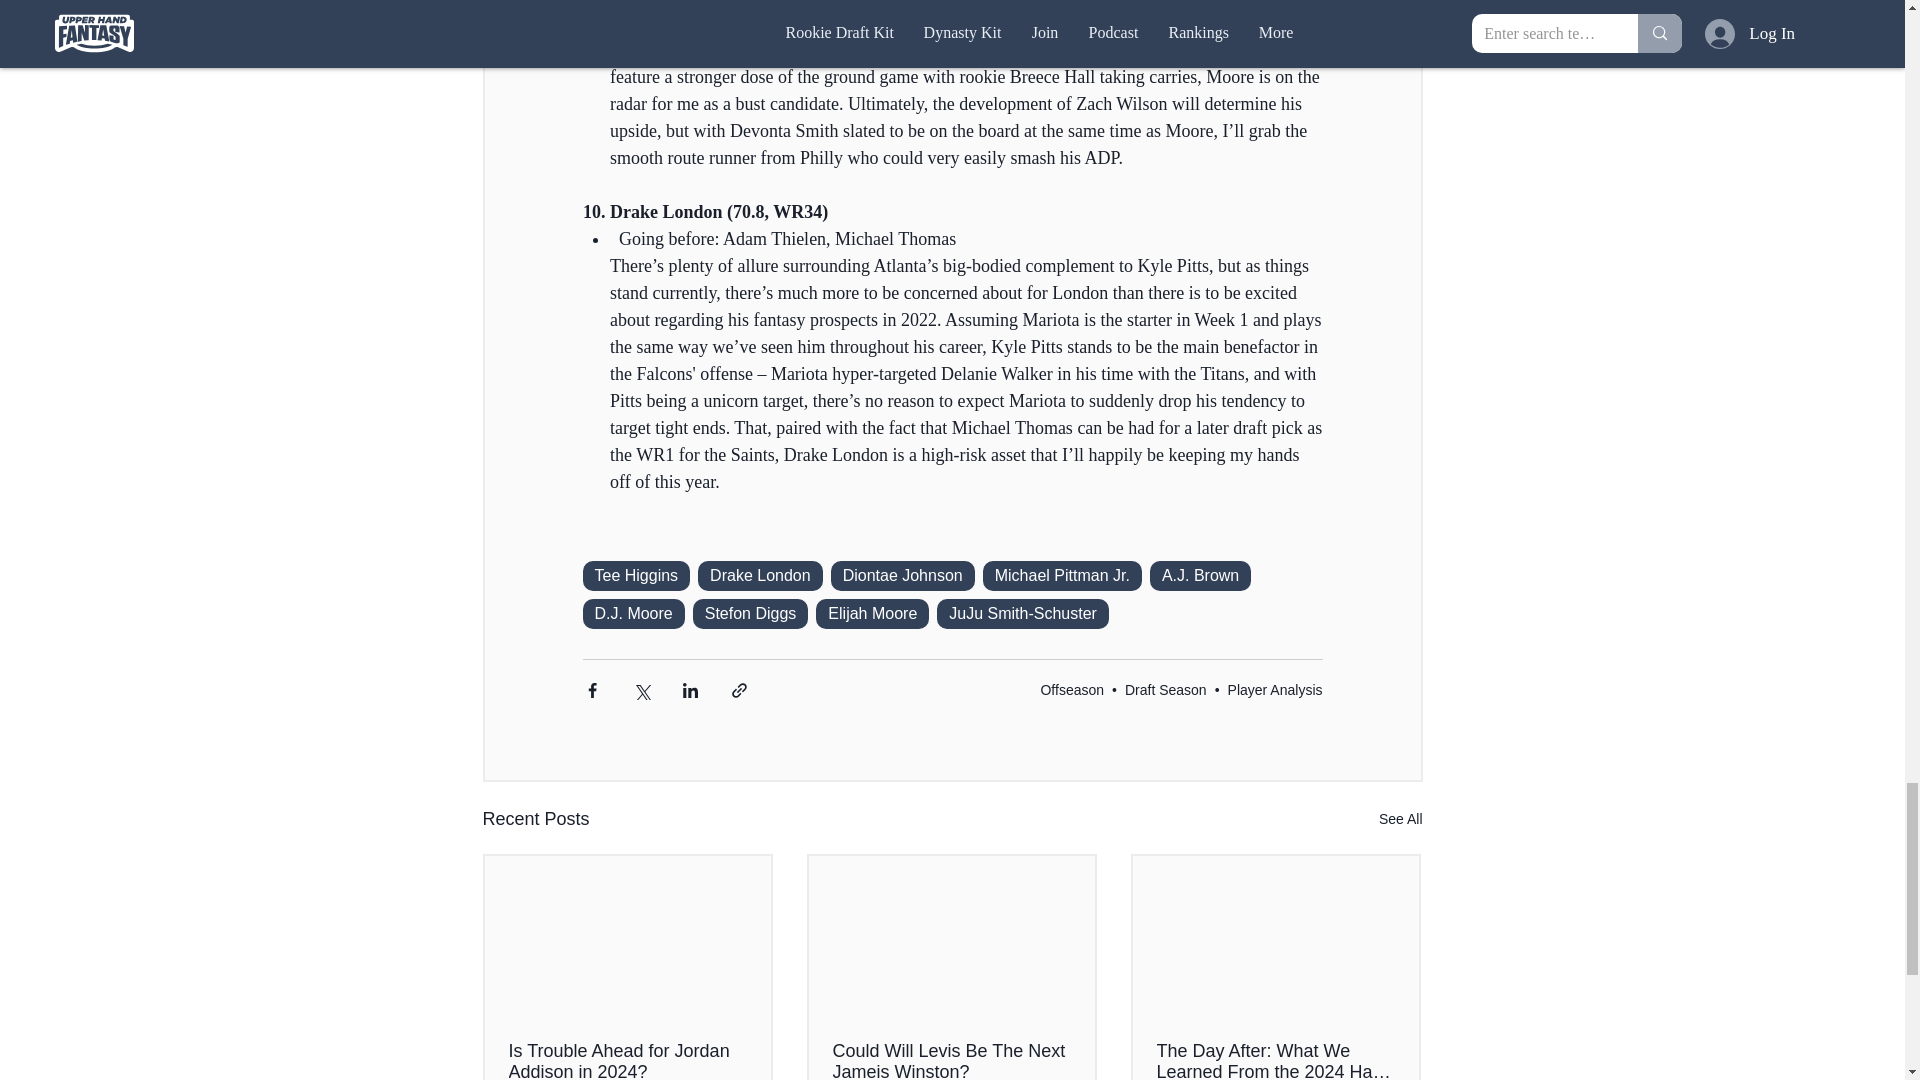 This screenshot has height=1080, width=1920. Describe the element at coordinates (903, 575) in the screenshot. I see `Diontae Johnson` at that location.